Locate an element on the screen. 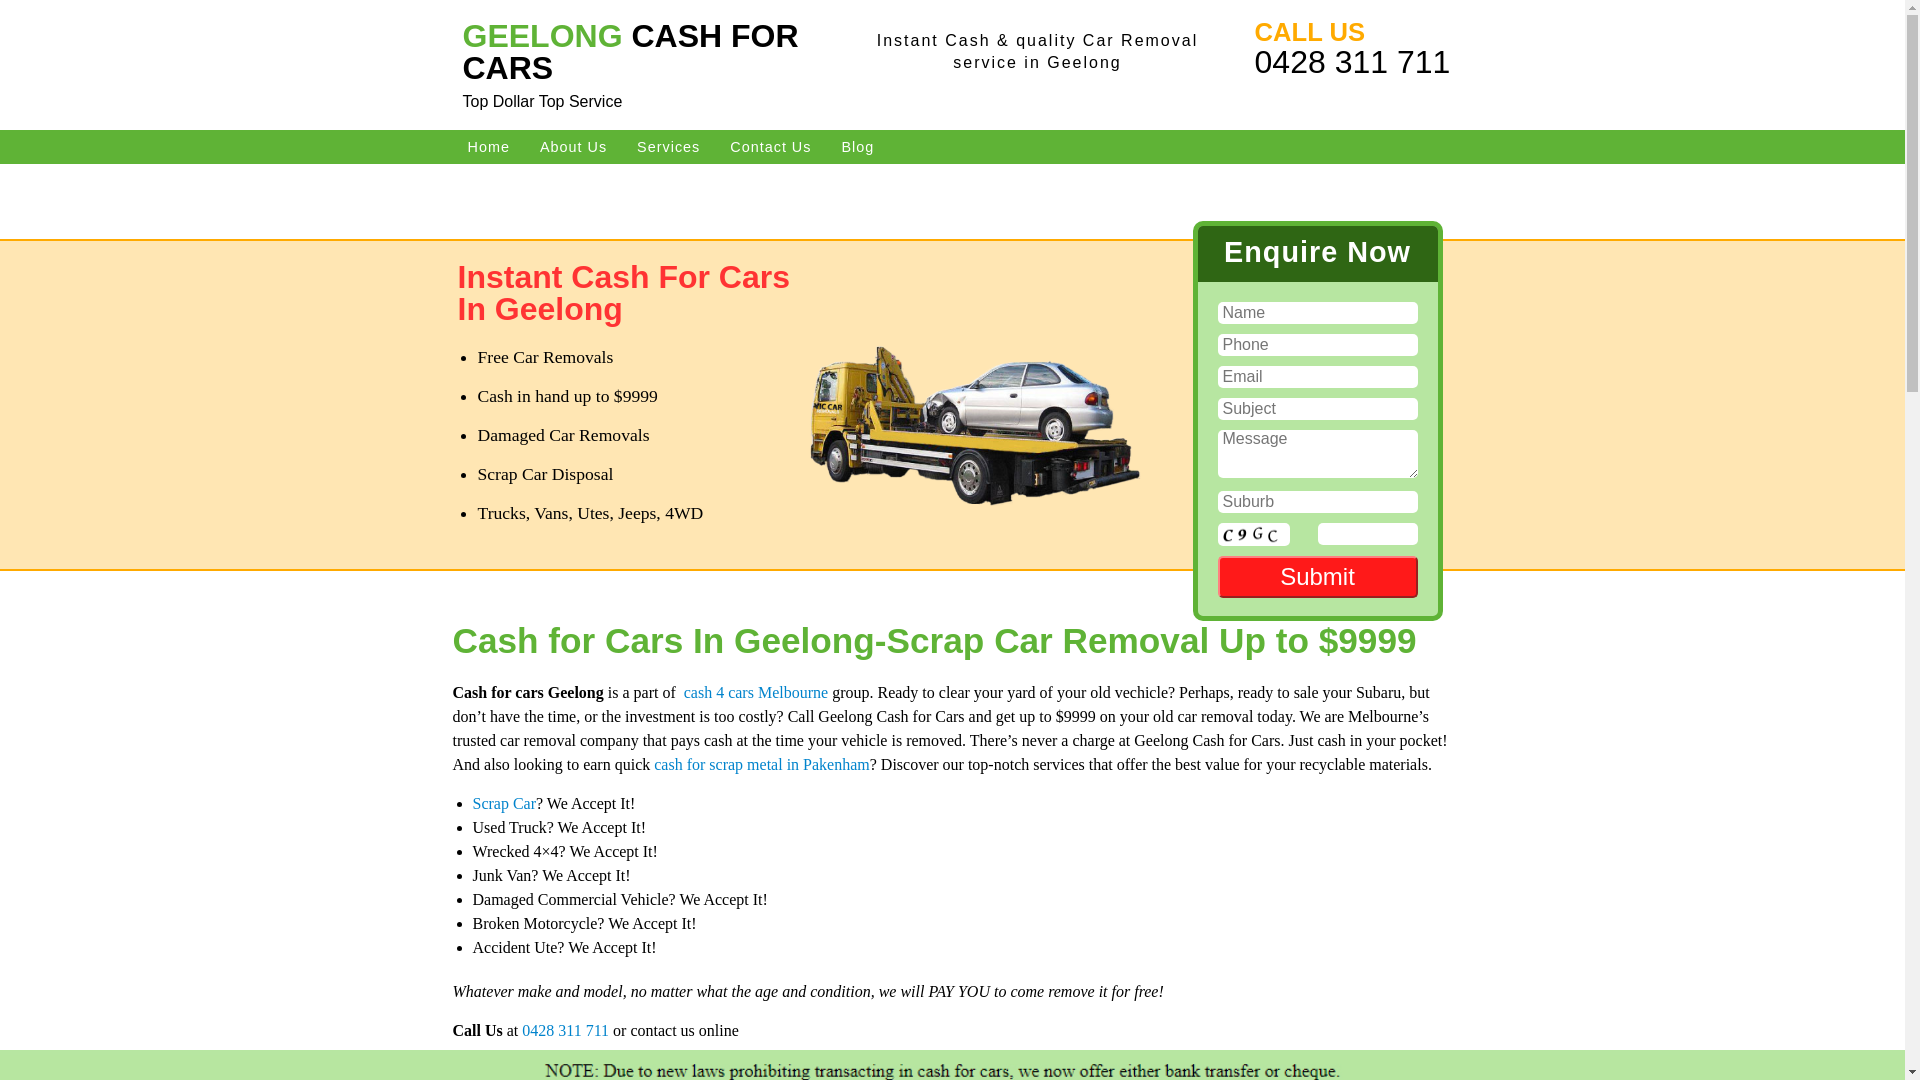 This screenshot has height=1080, width=1920. Contact Us is located at coordinates (770, 147).